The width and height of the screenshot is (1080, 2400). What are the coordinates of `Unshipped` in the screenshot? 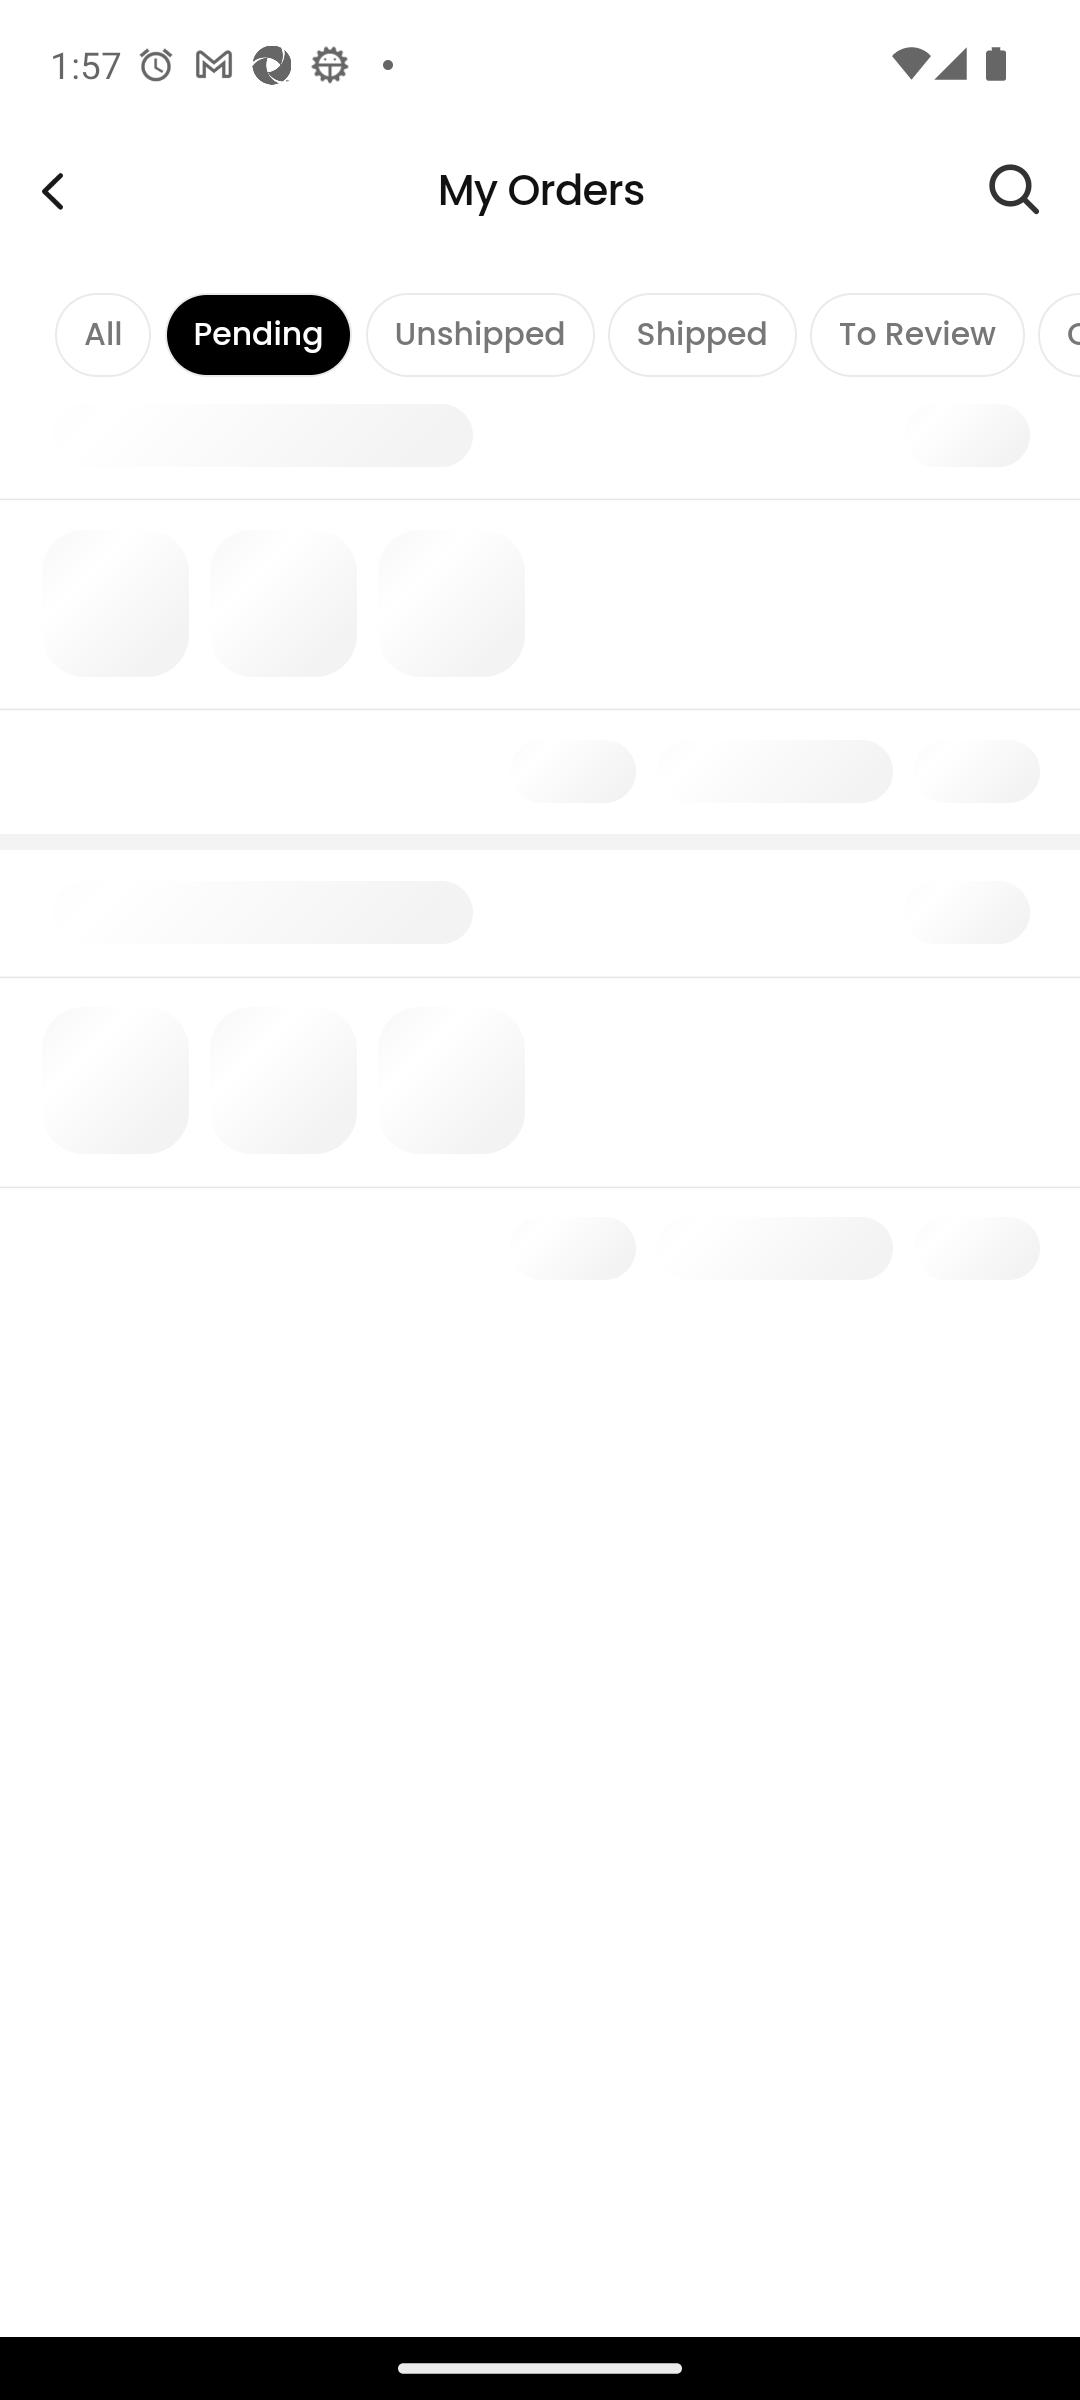 It's located at (479, 334).